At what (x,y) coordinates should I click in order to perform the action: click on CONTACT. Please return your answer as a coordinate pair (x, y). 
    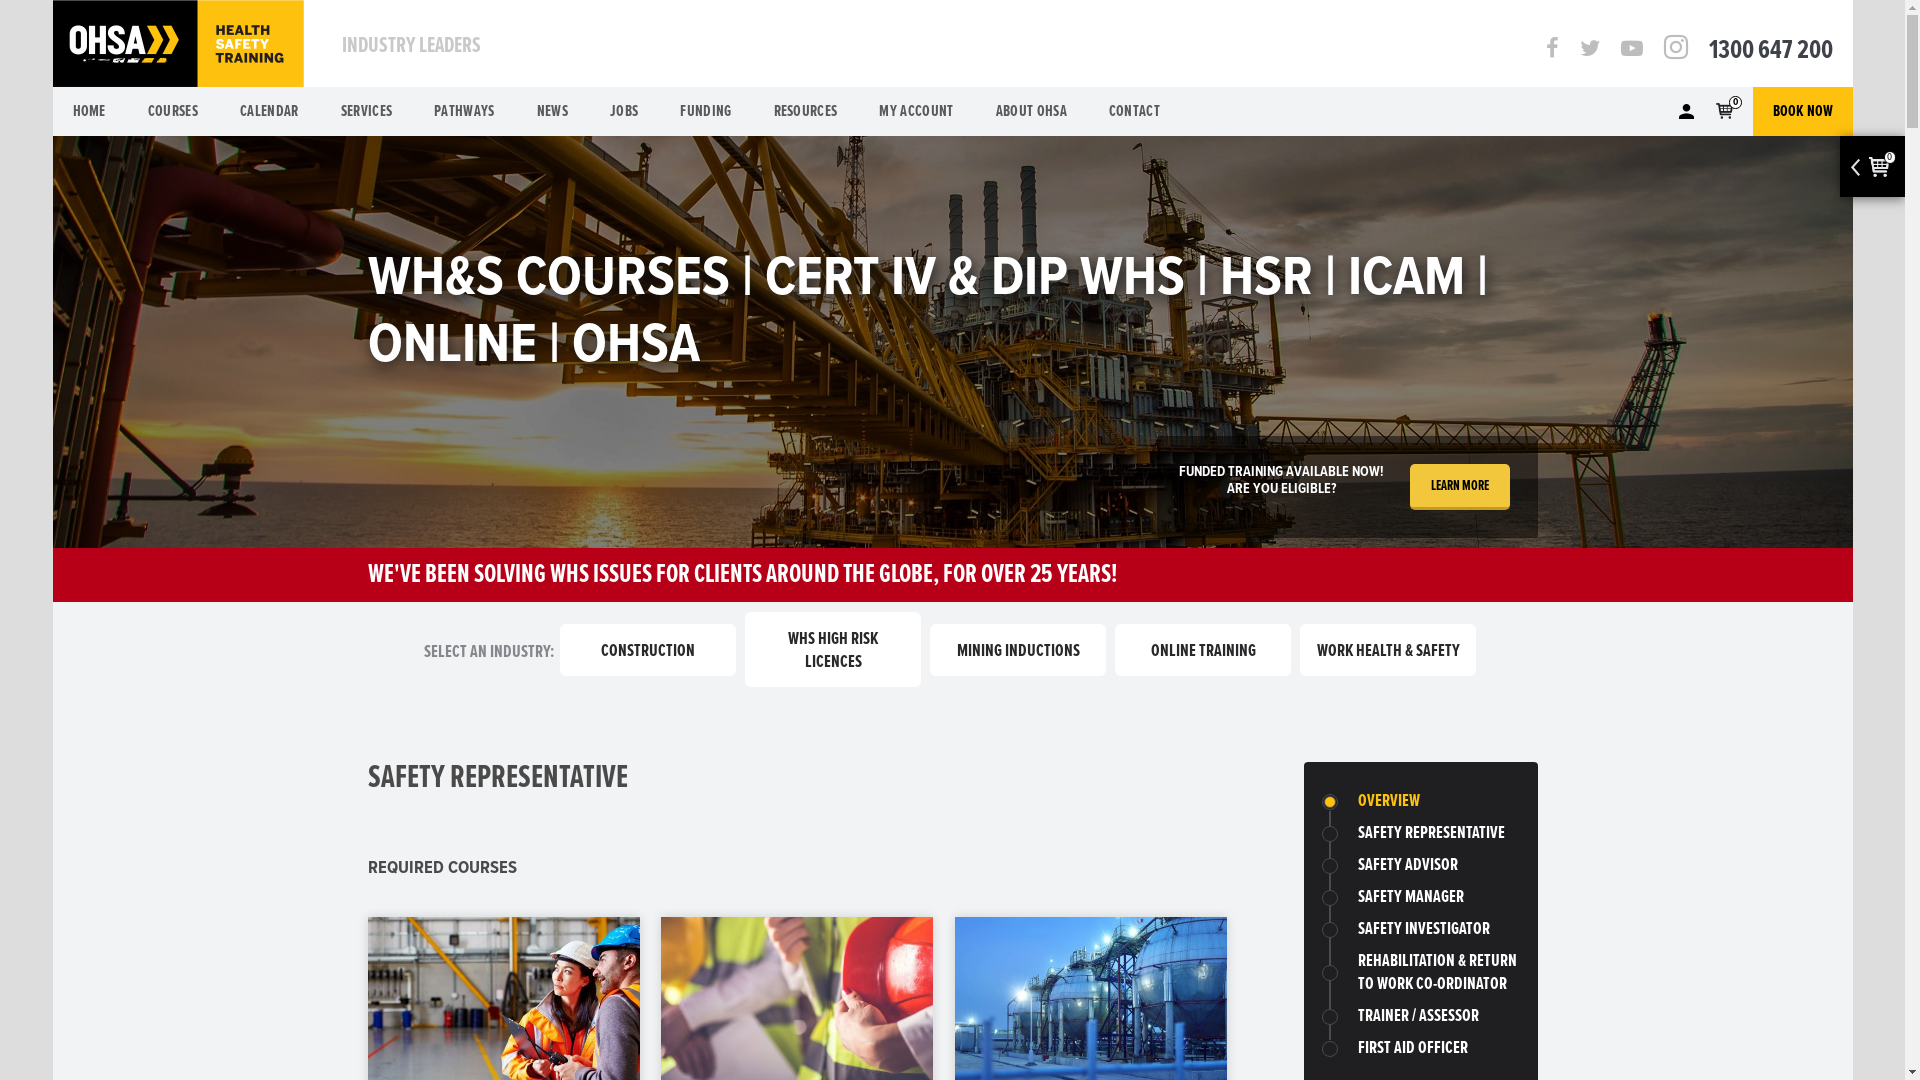
    Looking at the image, I should click on (1134, 112).